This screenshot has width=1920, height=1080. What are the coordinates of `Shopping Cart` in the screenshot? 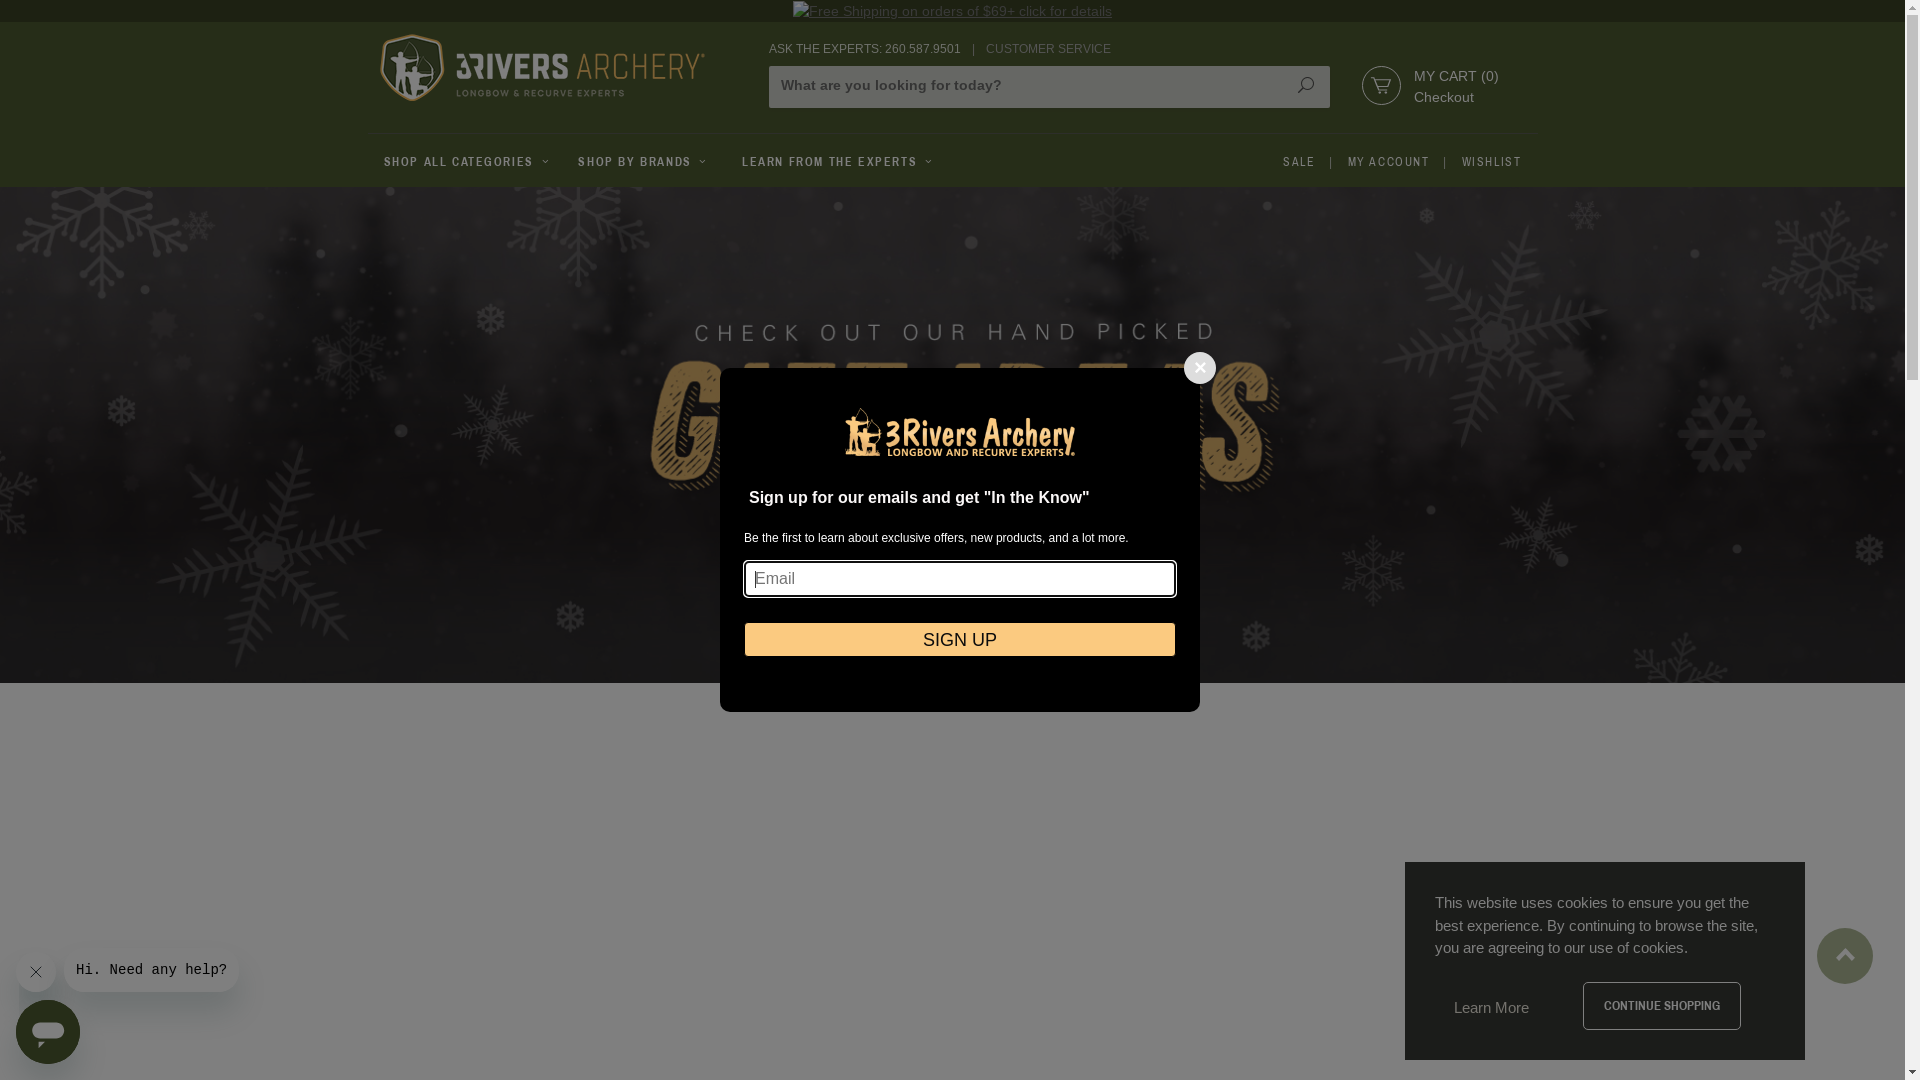 It's located at (1382, 86).